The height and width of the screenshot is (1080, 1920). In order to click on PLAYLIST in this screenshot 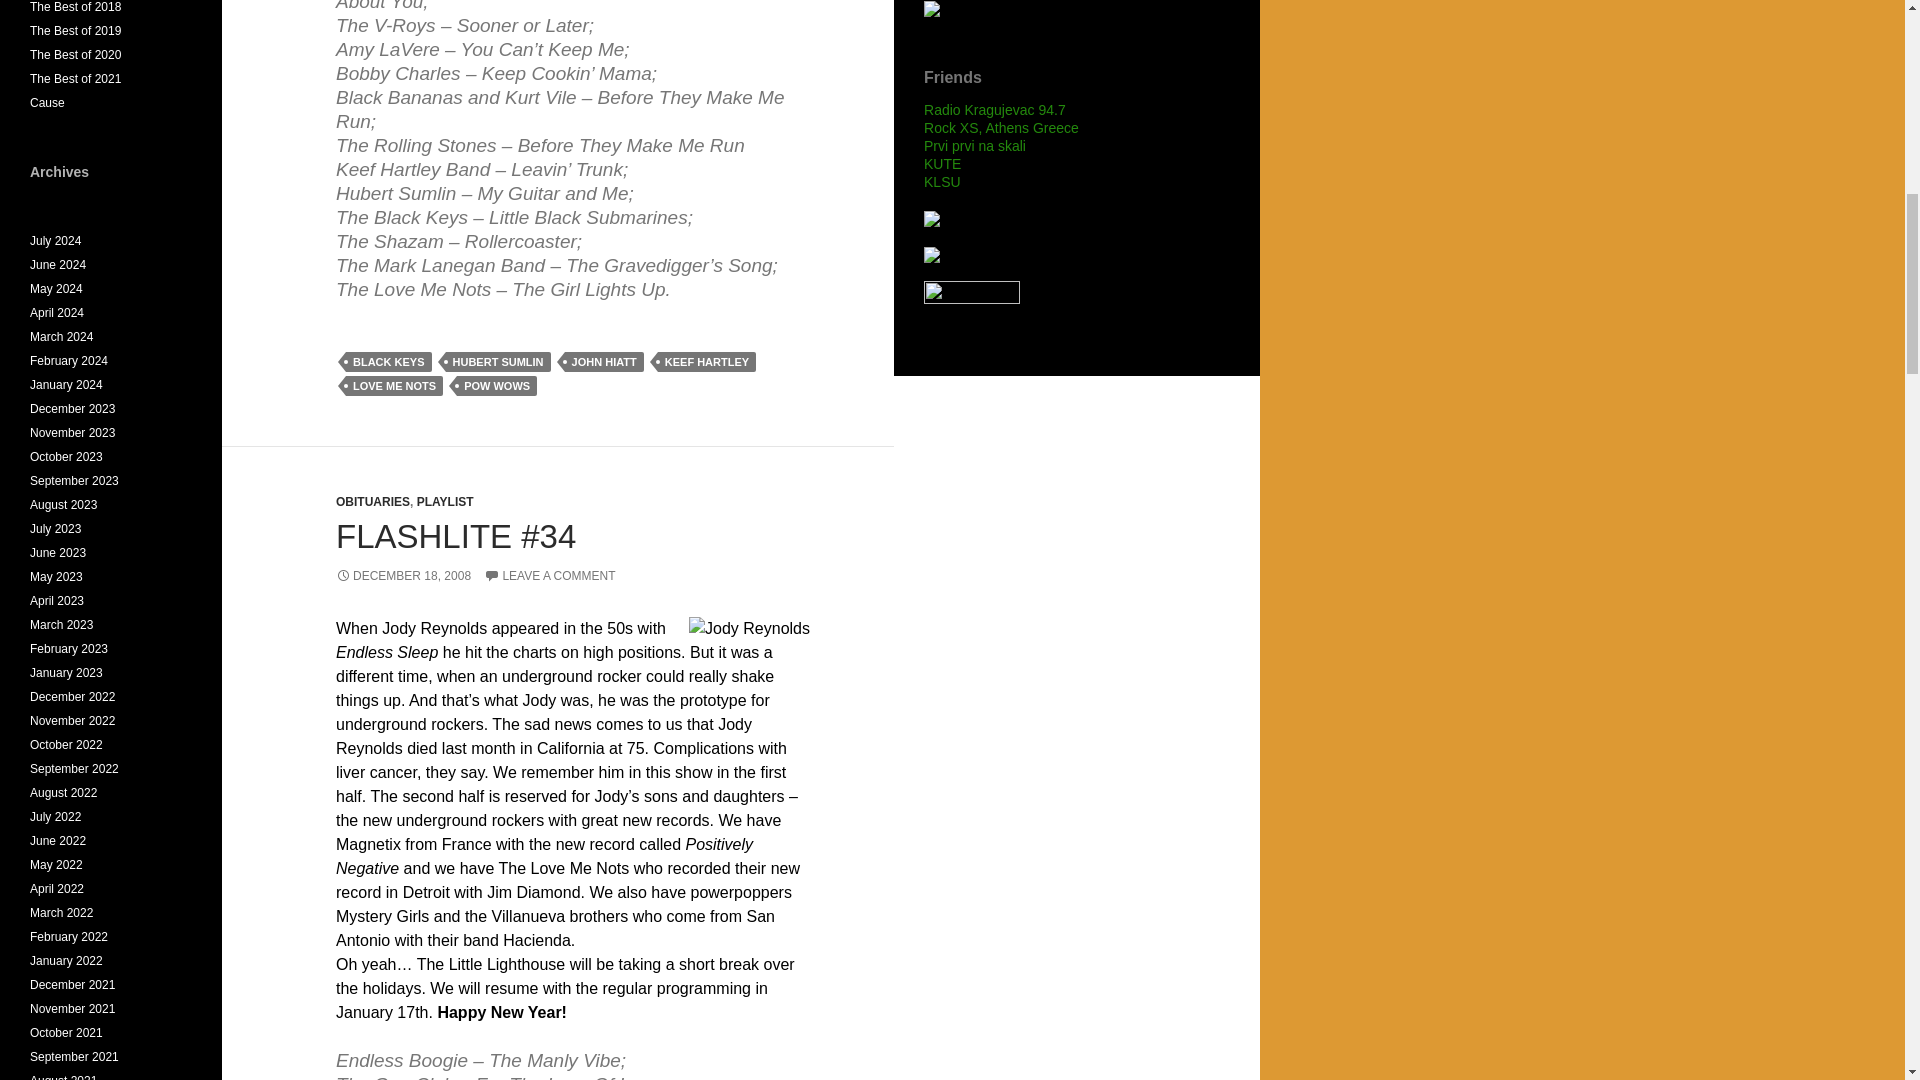, I will do `click(445, 501)`.